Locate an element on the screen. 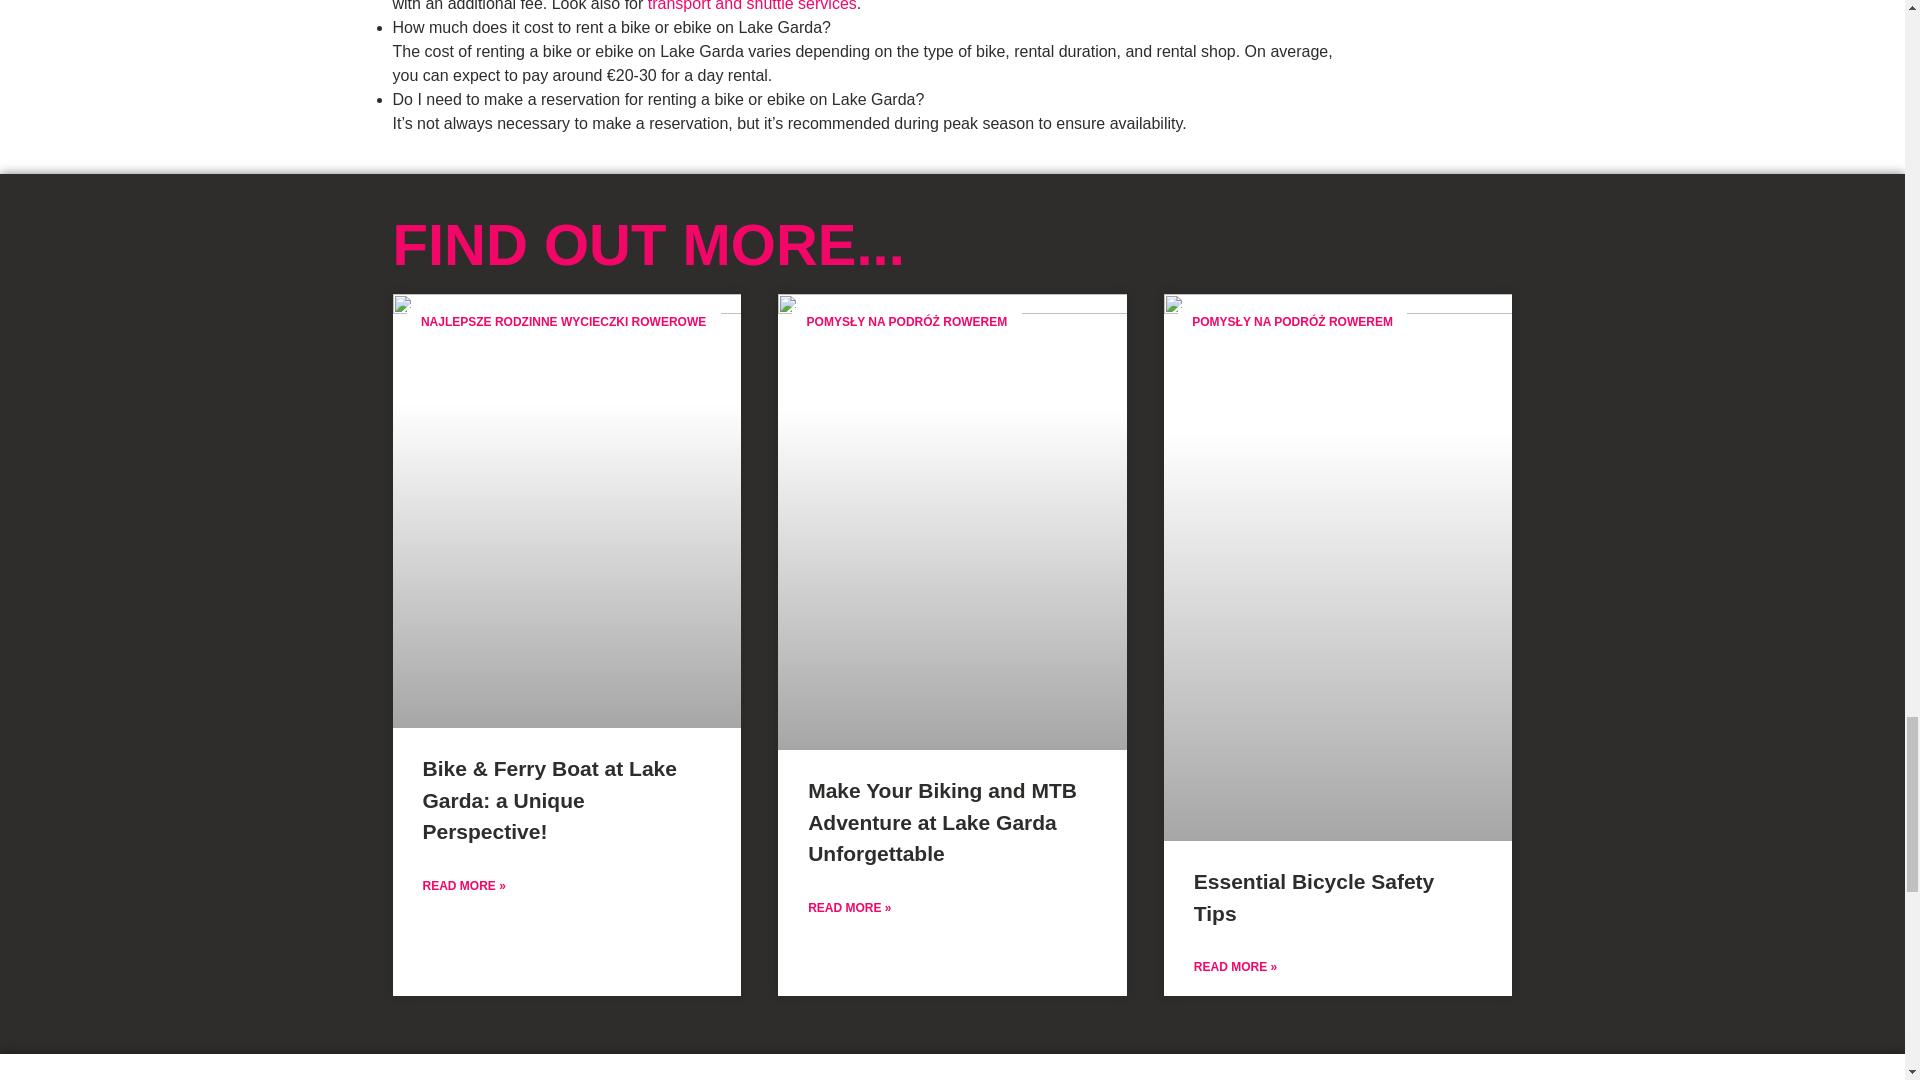 Image resolution: width=1920 pixels, height=1080 pixels. Essential Bicycle Safety Tips is located at coordinates (1314, 897).